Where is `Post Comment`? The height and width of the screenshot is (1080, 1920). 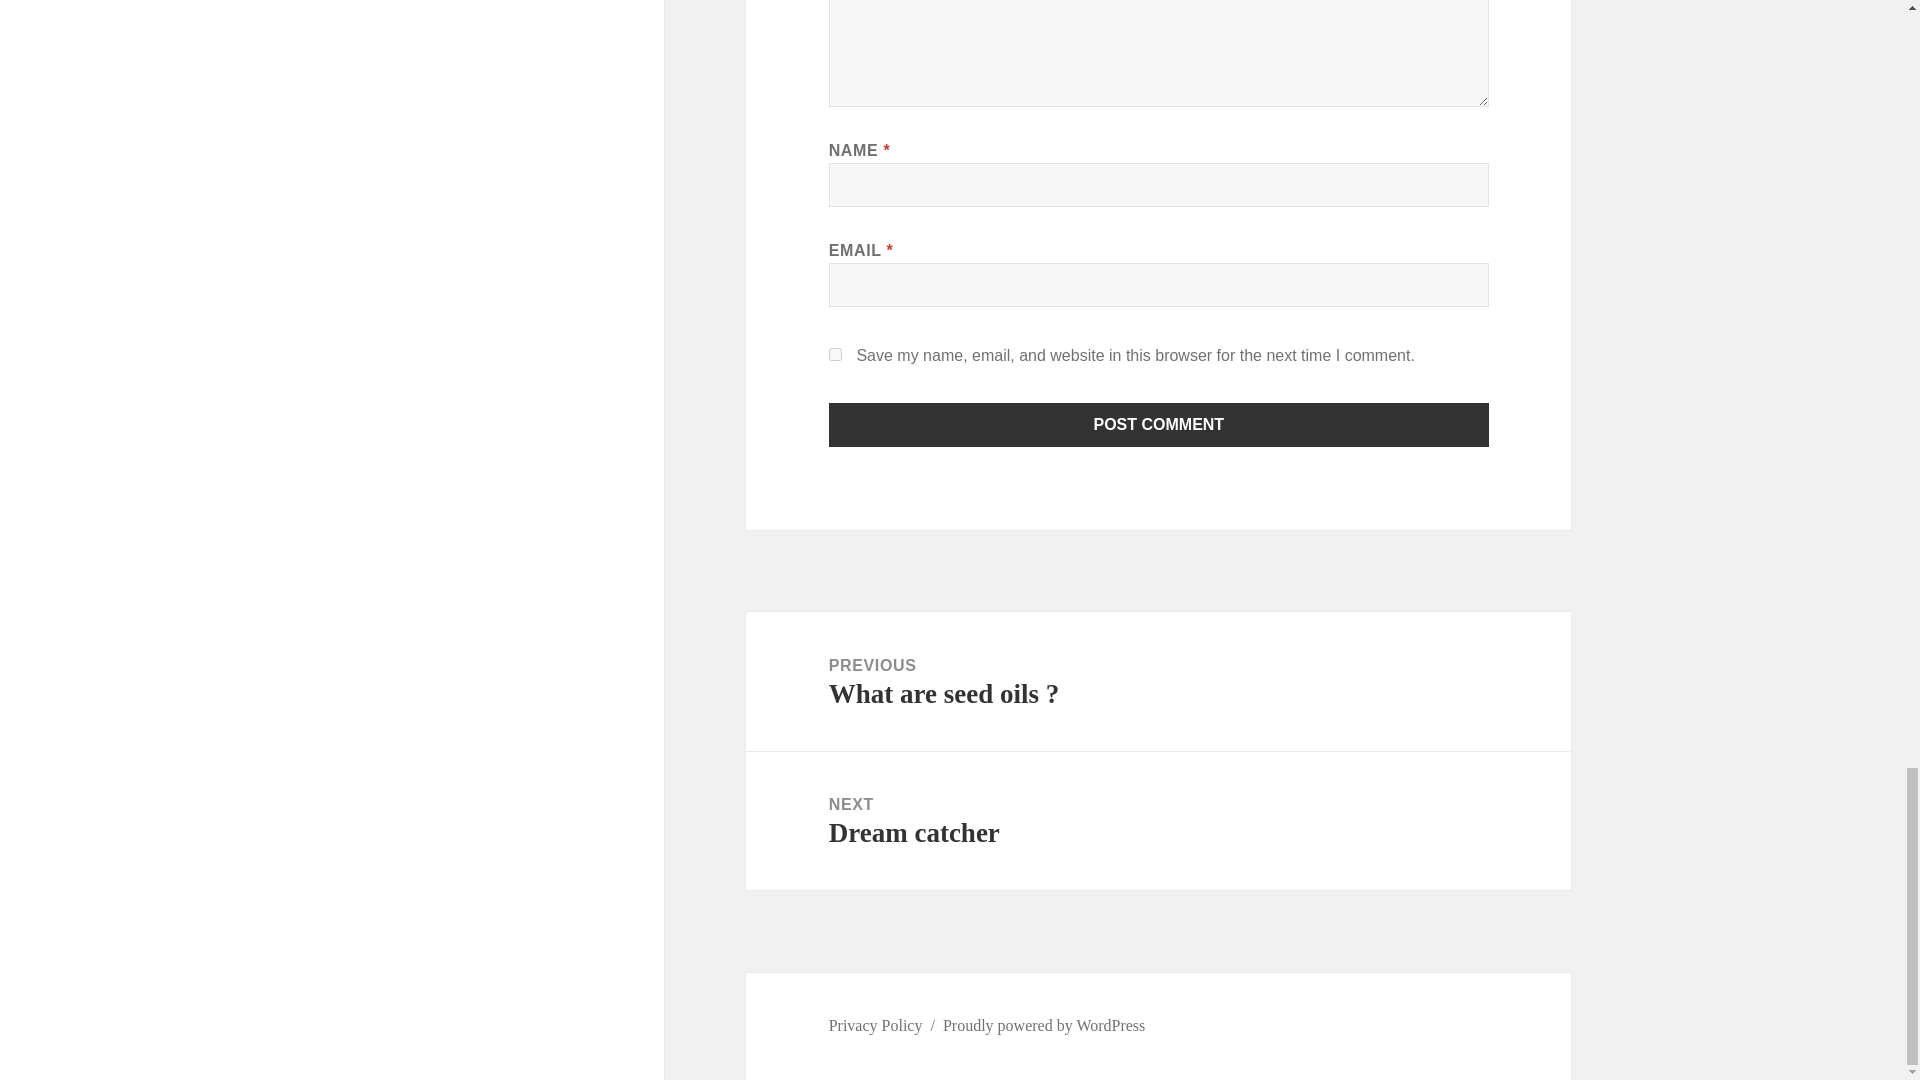
Post Comment is located at coordinates (1159, 424).